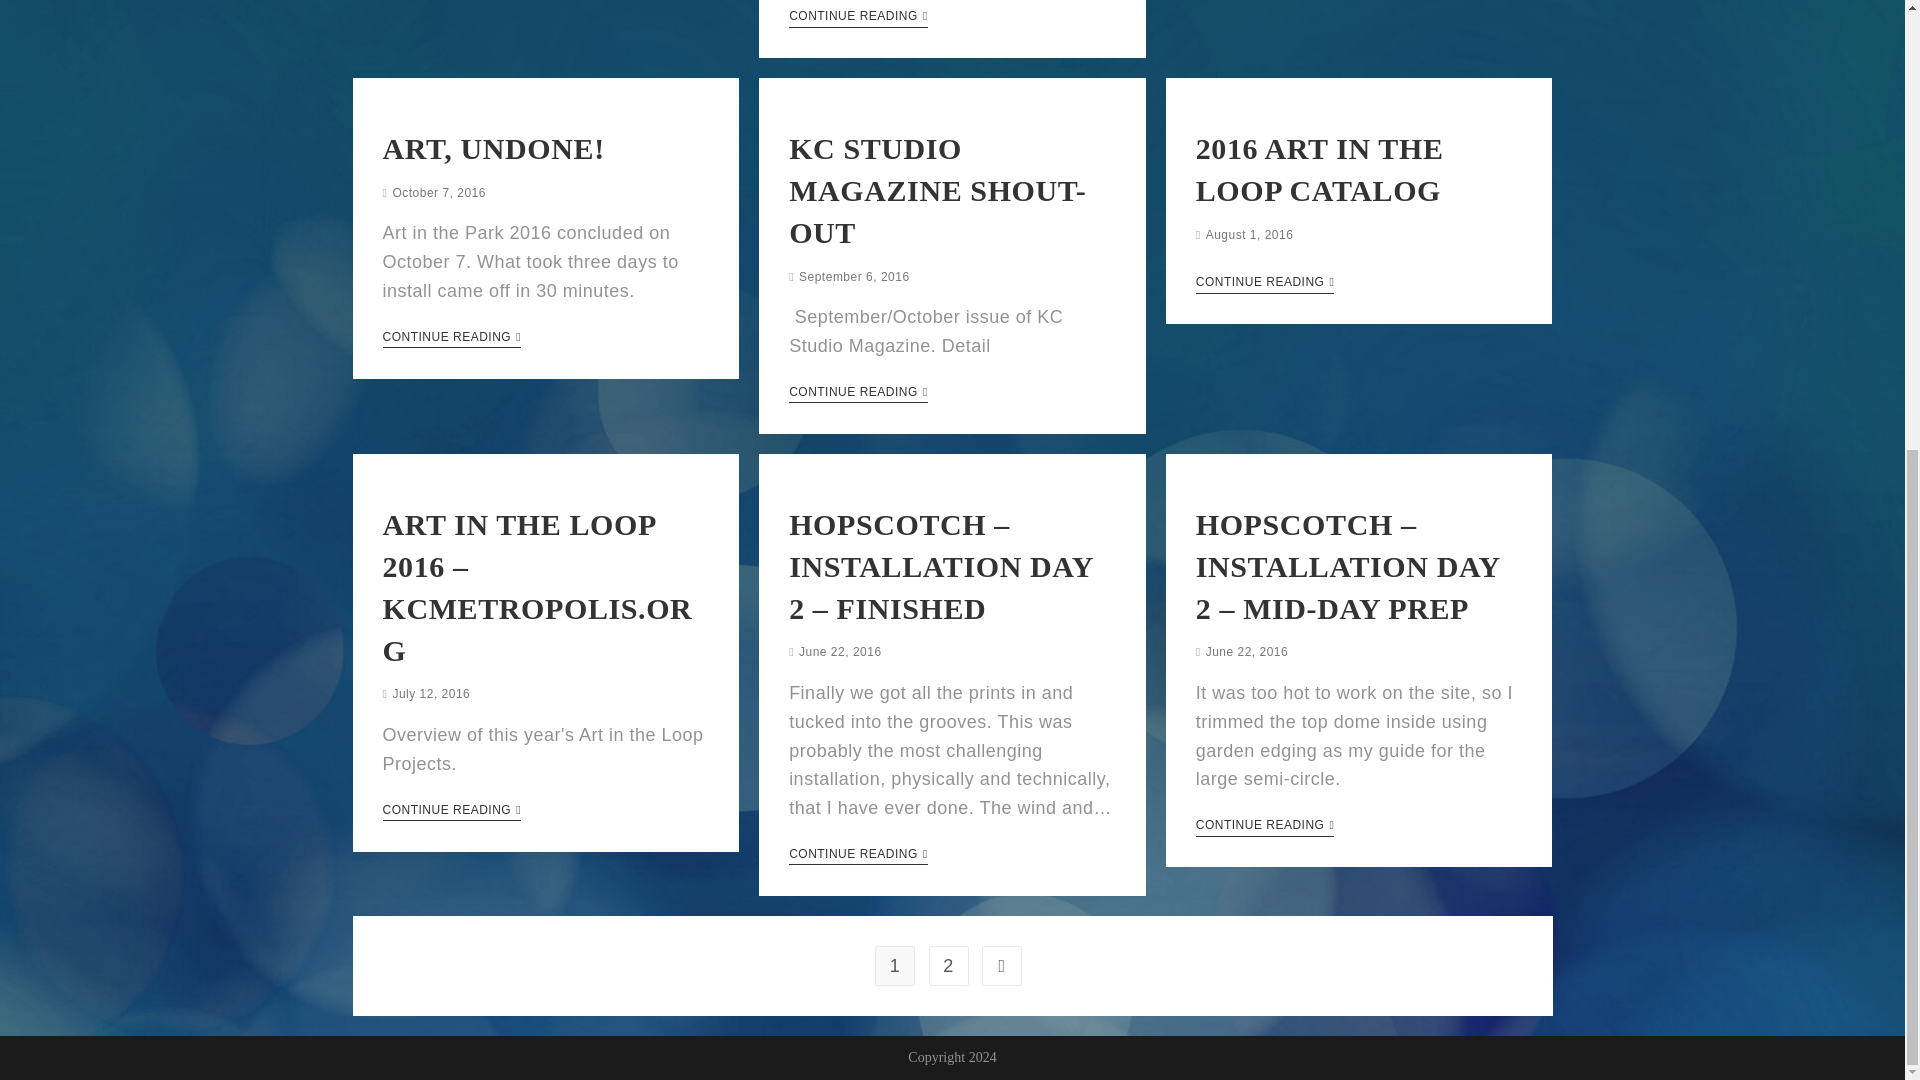 The image size is (1920, 1080). I want to click on CONTINUE READING, so click(858, 18).